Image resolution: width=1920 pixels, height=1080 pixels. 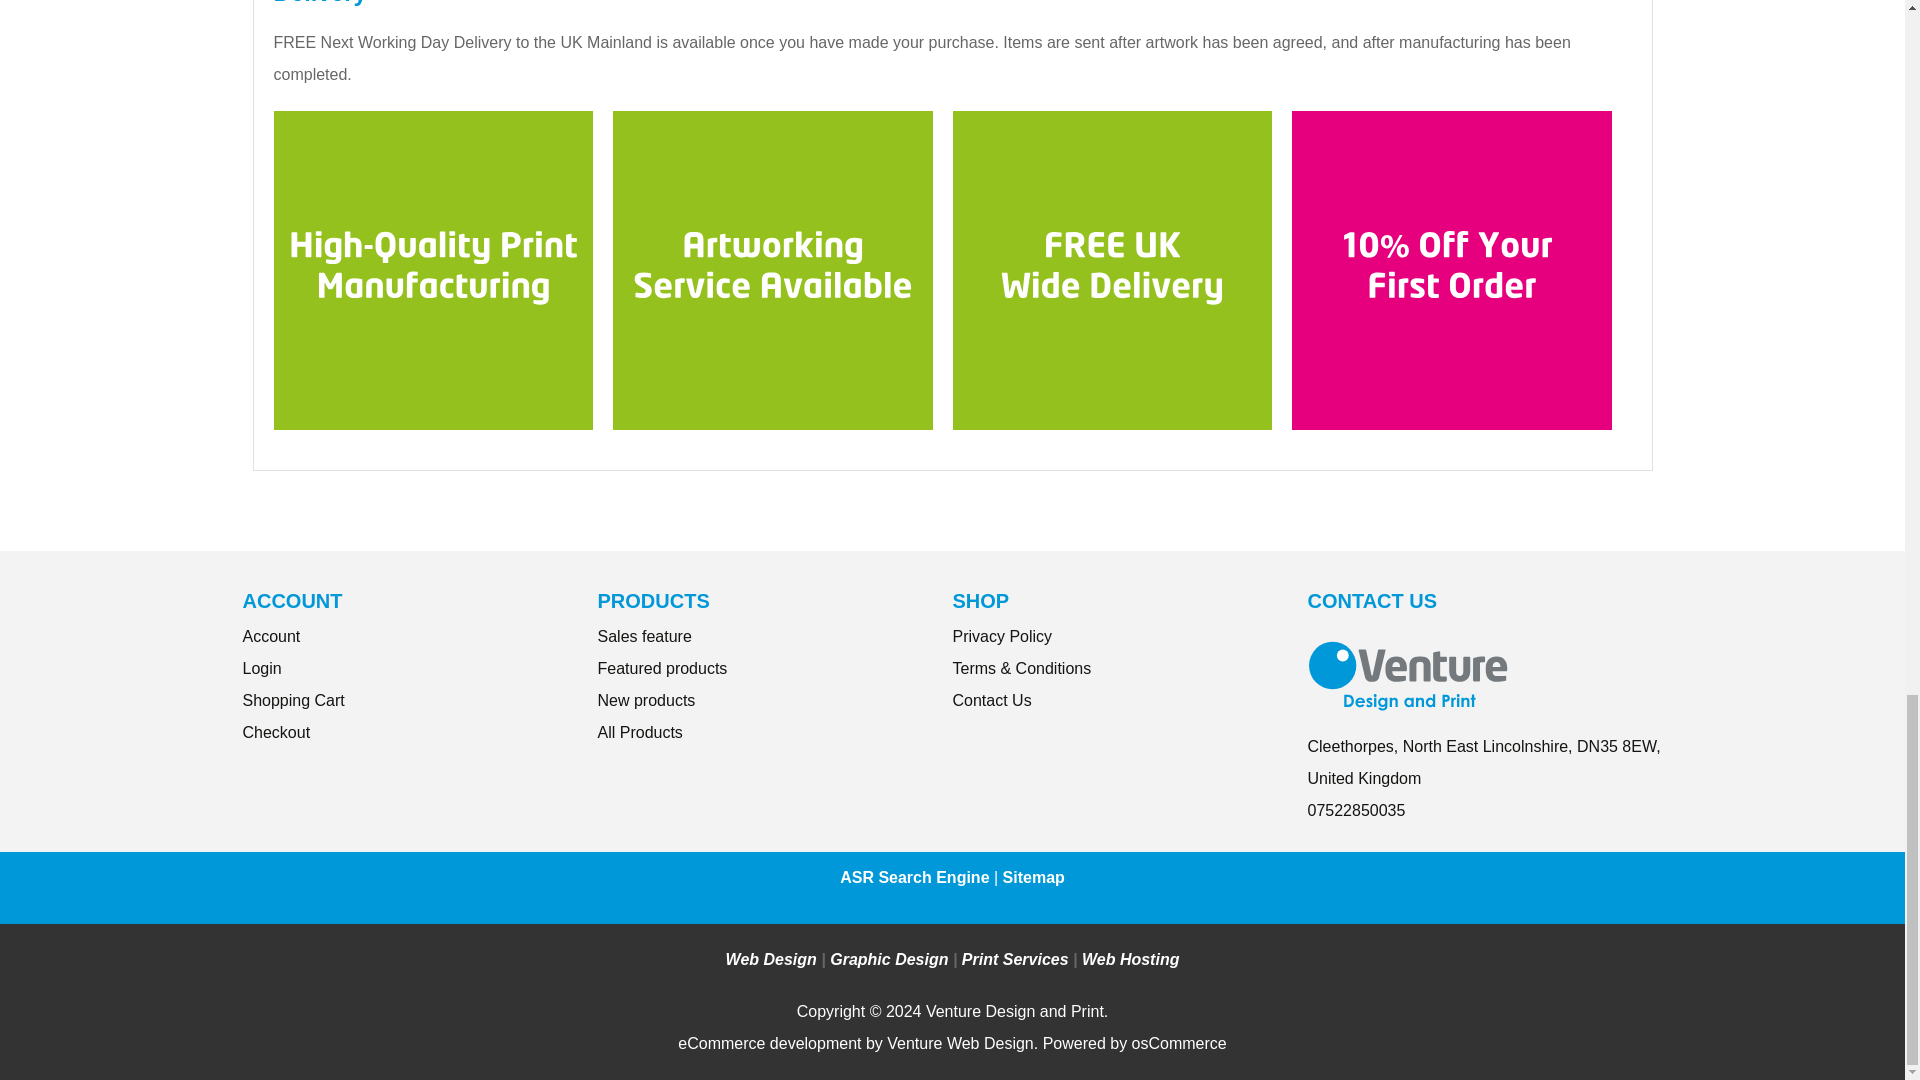 I want to click on High-Quality Print Manufacturing, so click(x=434, y=269).